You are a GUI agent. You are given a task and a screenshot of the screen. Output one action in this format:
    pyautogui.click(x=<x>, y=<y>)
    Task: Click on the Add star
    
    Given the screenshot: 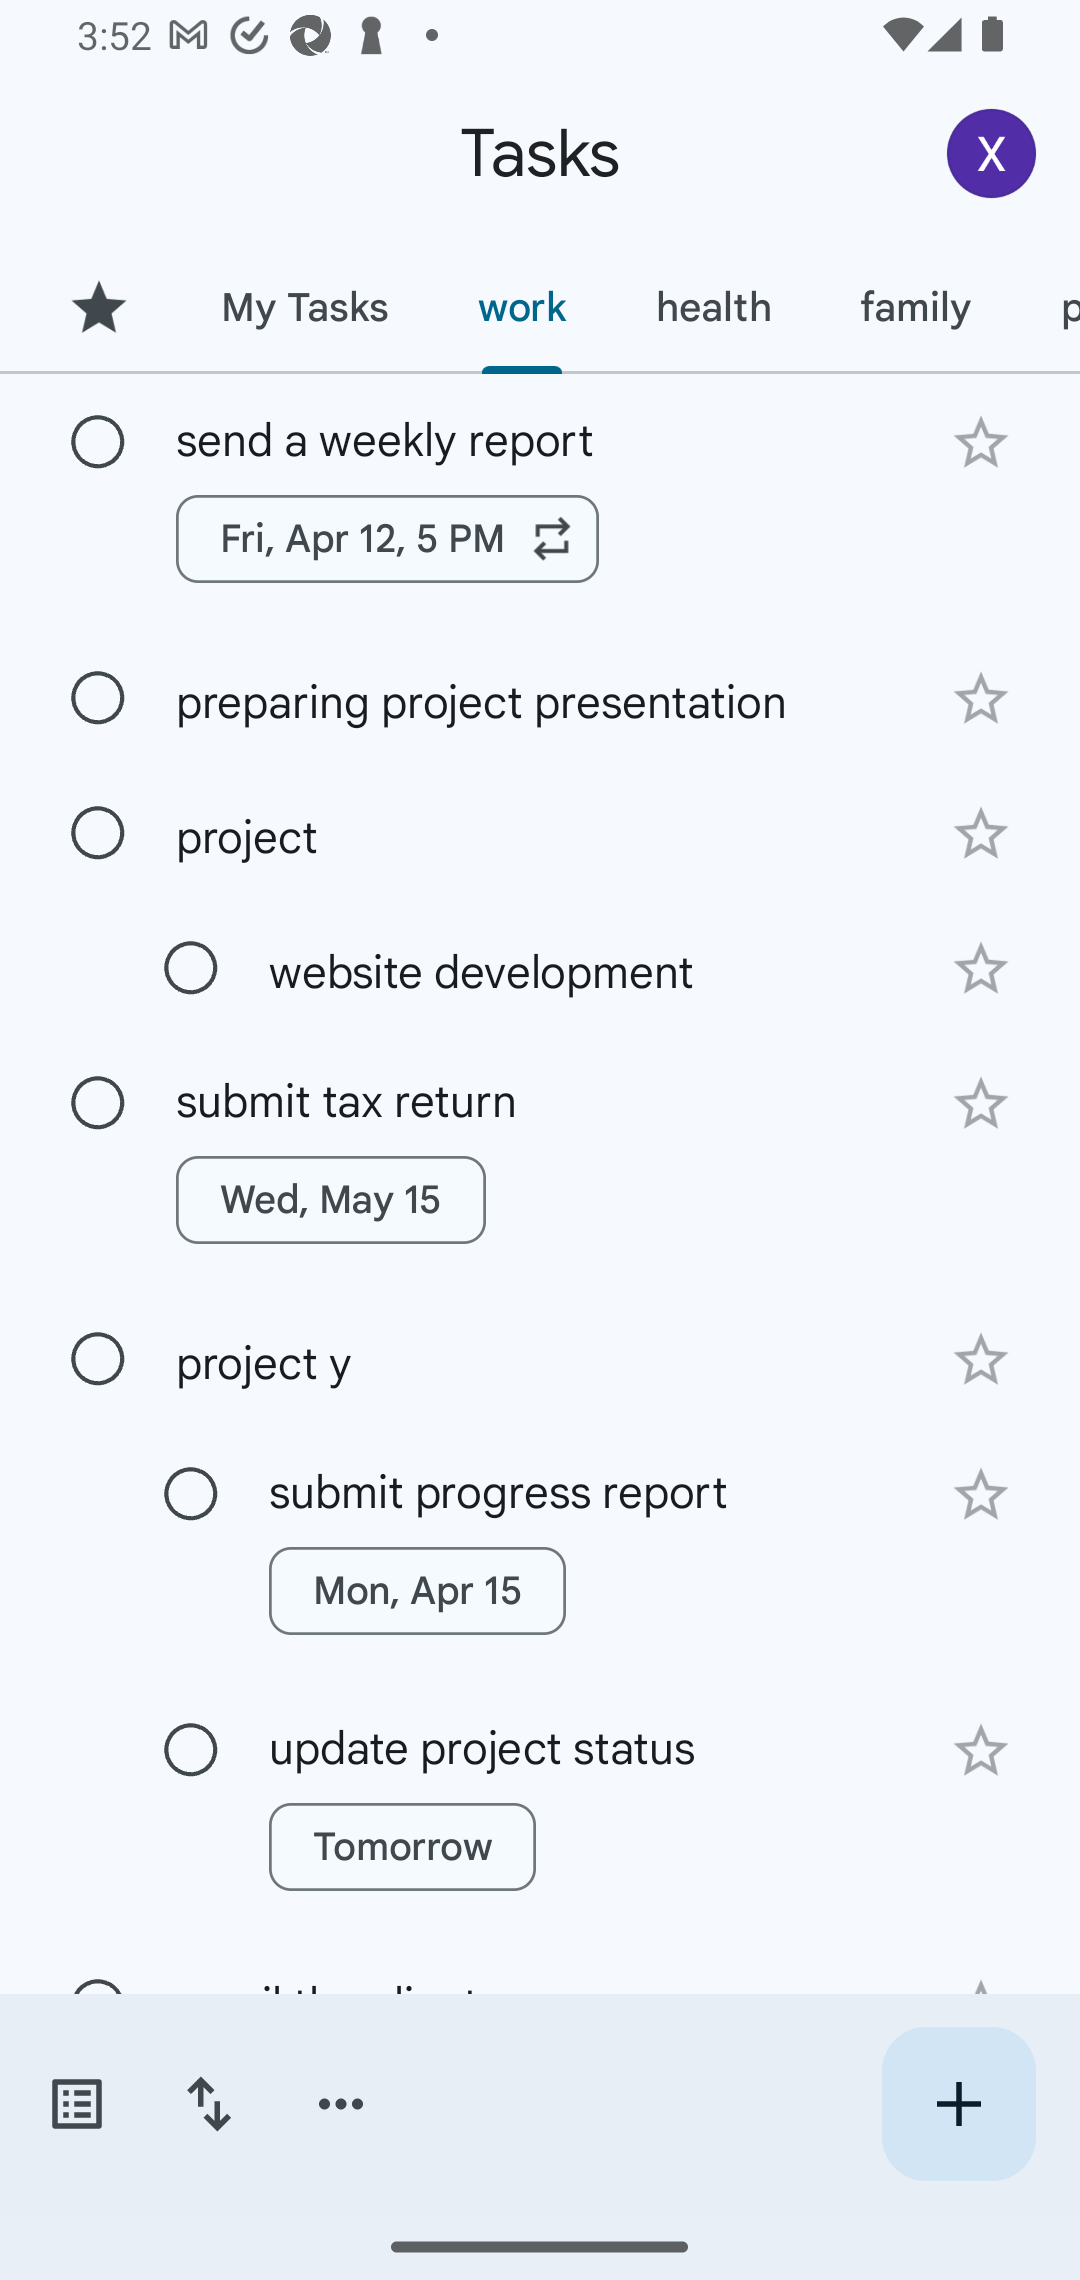 What is the action you would take?
    pyautogui.click(x=980, y=442)
    